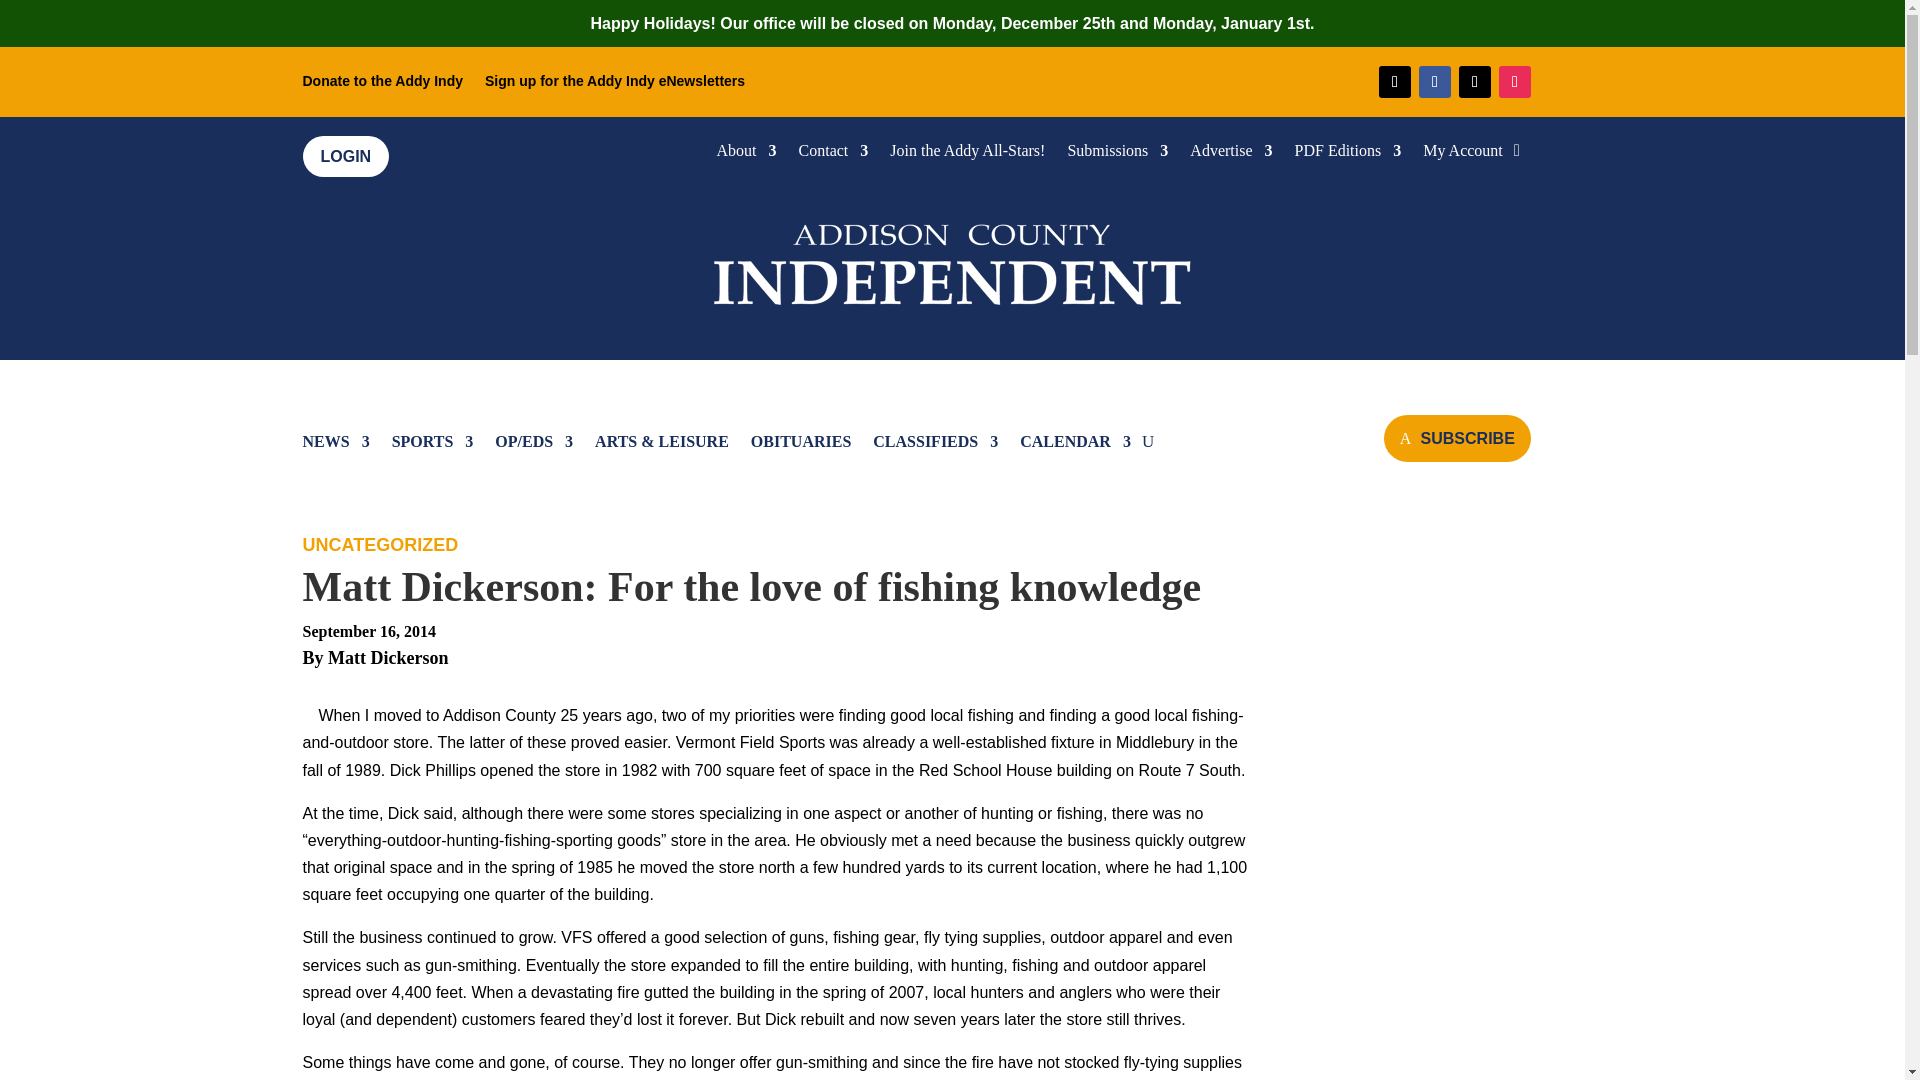  Describe the element at coordinates (967, 154) in the screenshot. I see `Join the Addy All-Stars!` at that location.